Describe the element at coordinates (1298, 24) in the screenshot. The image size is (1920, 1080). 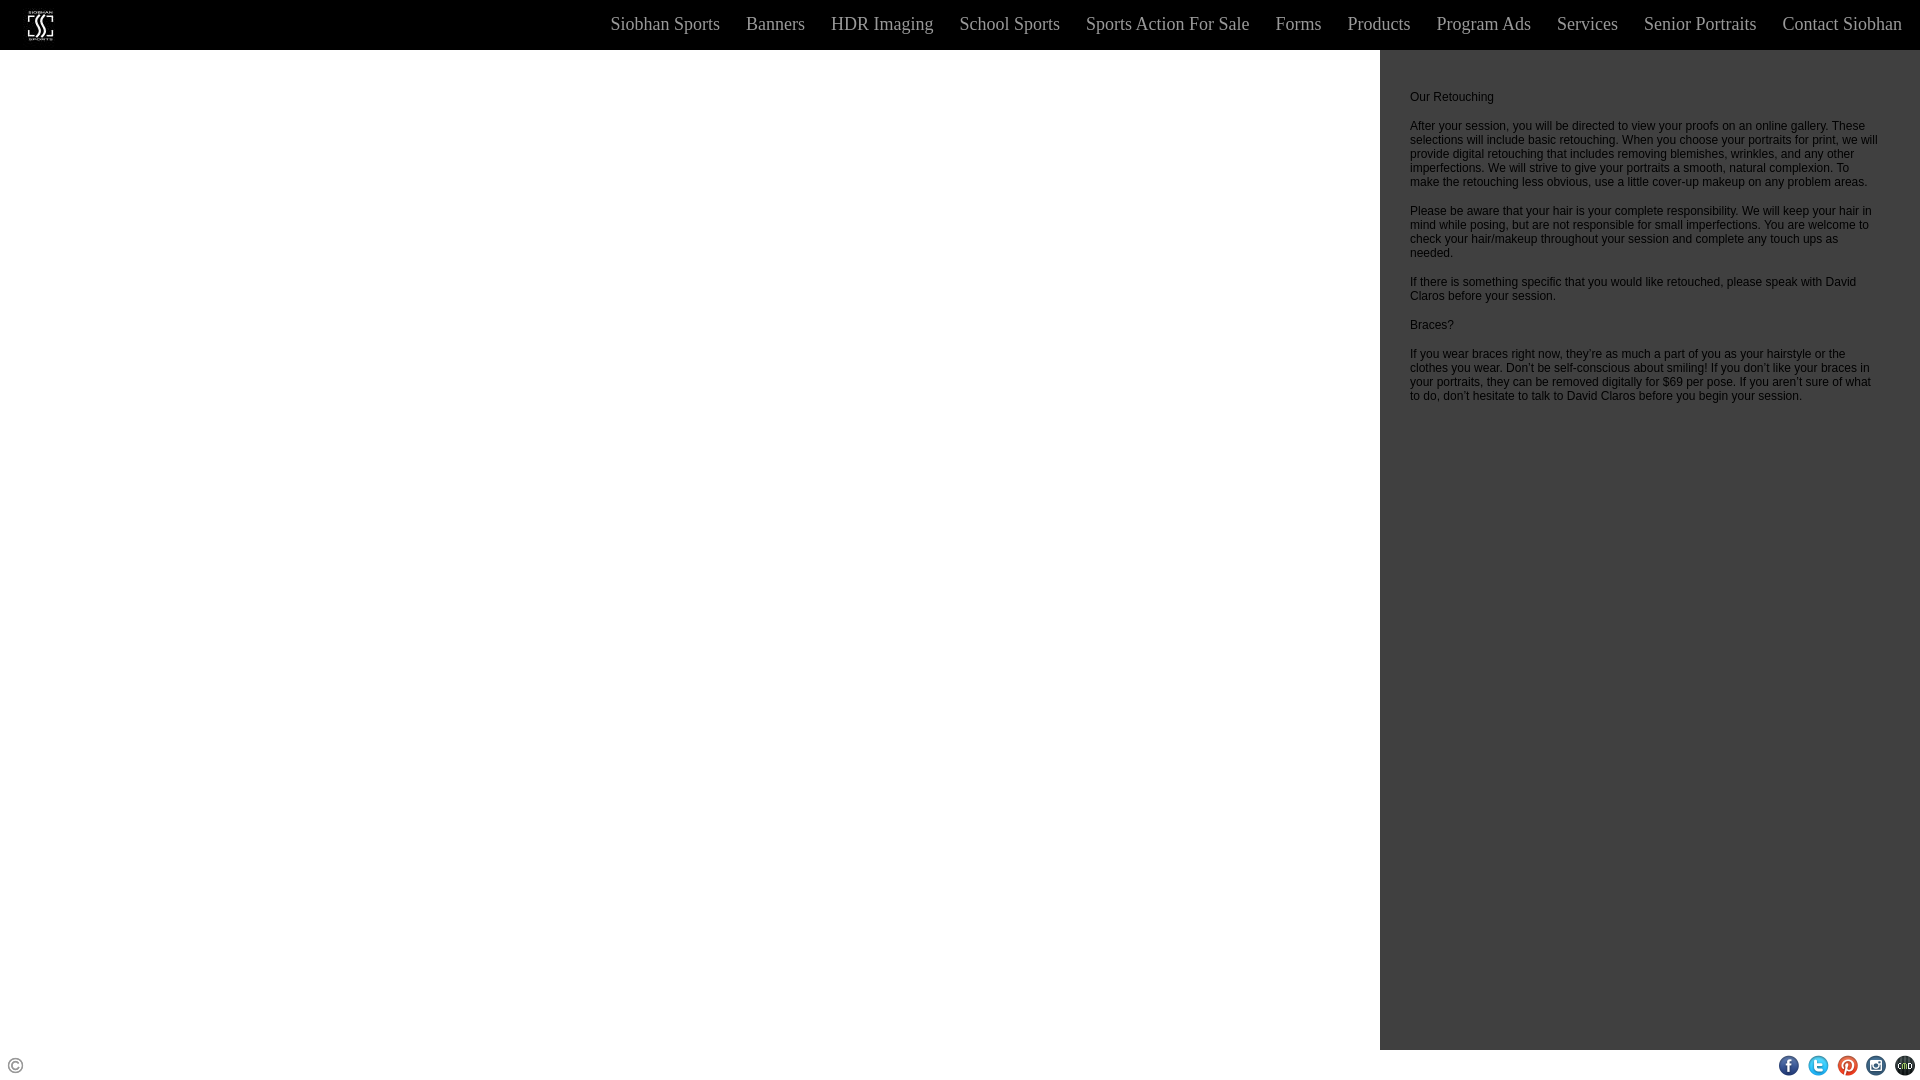
I see `Forms` at that location.